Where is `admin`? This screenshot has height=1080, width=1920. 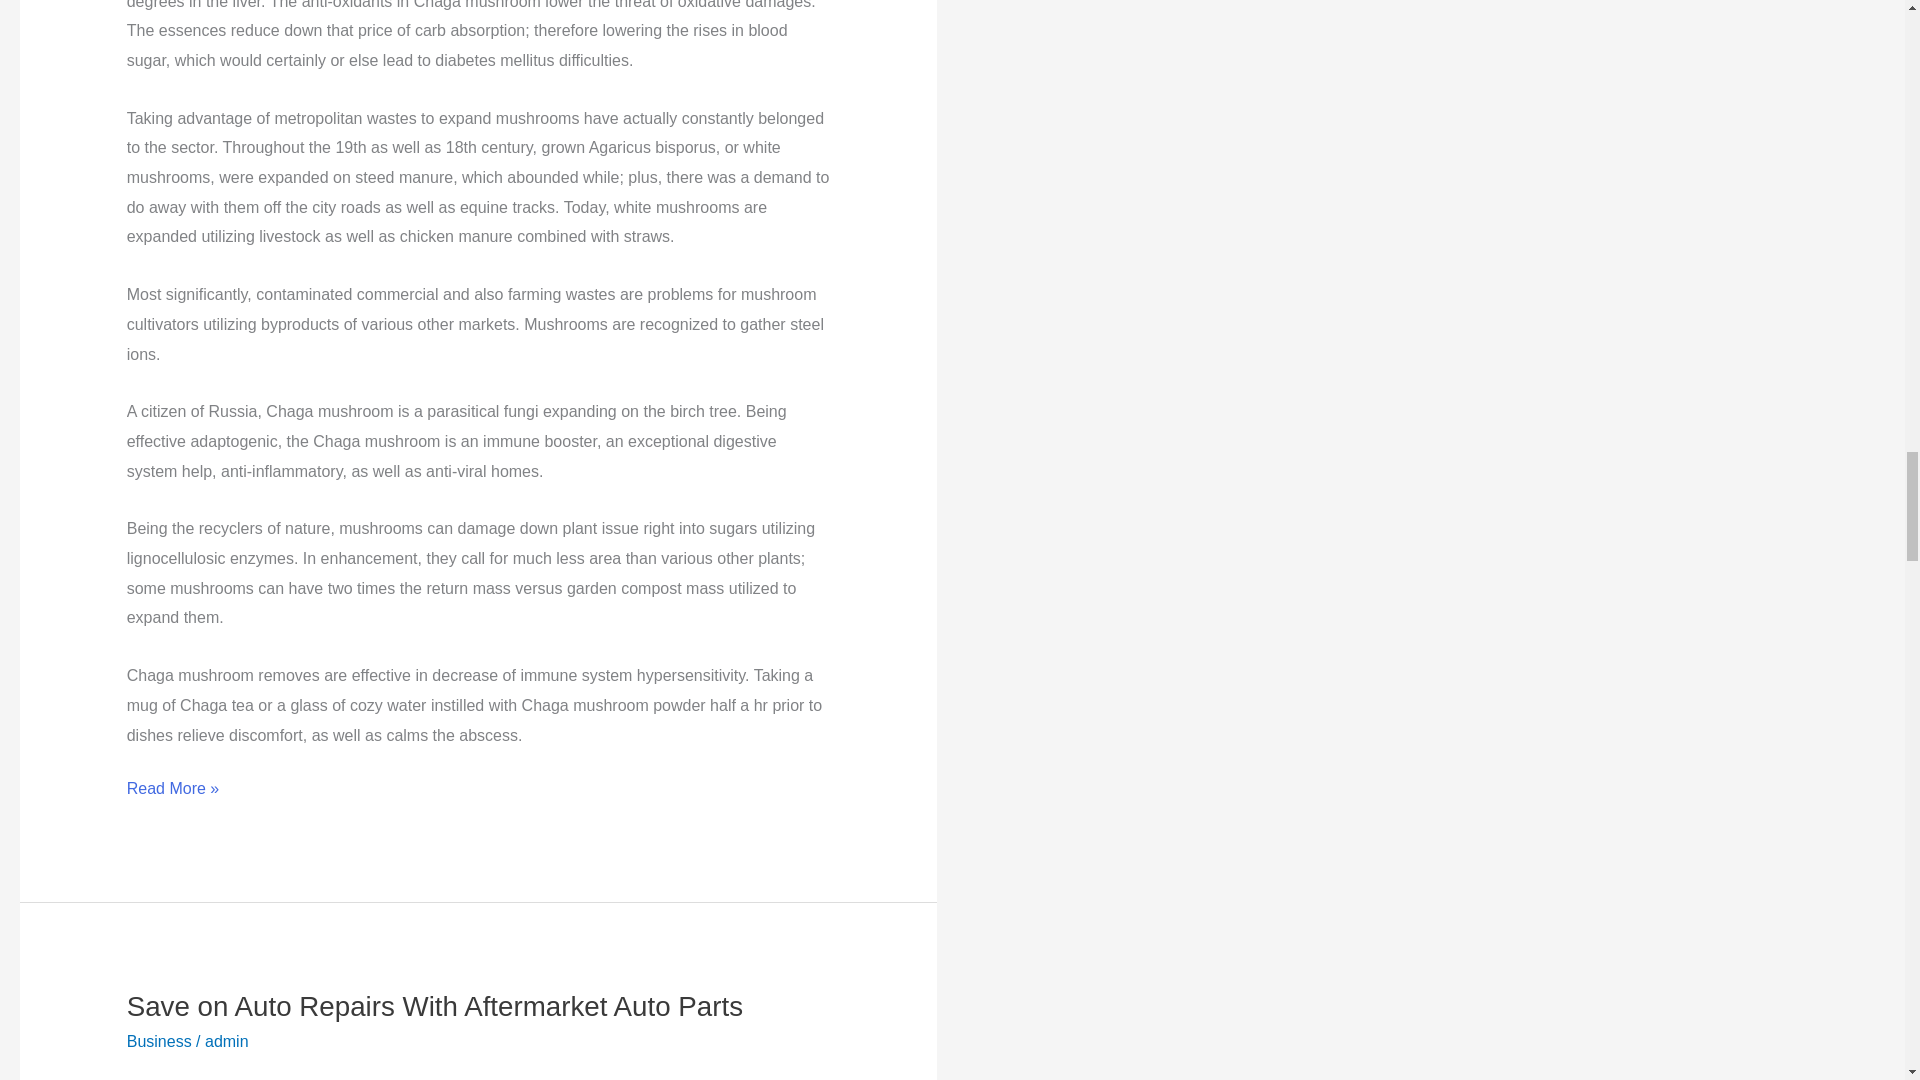 admin is located at coordinates (227, 1040).